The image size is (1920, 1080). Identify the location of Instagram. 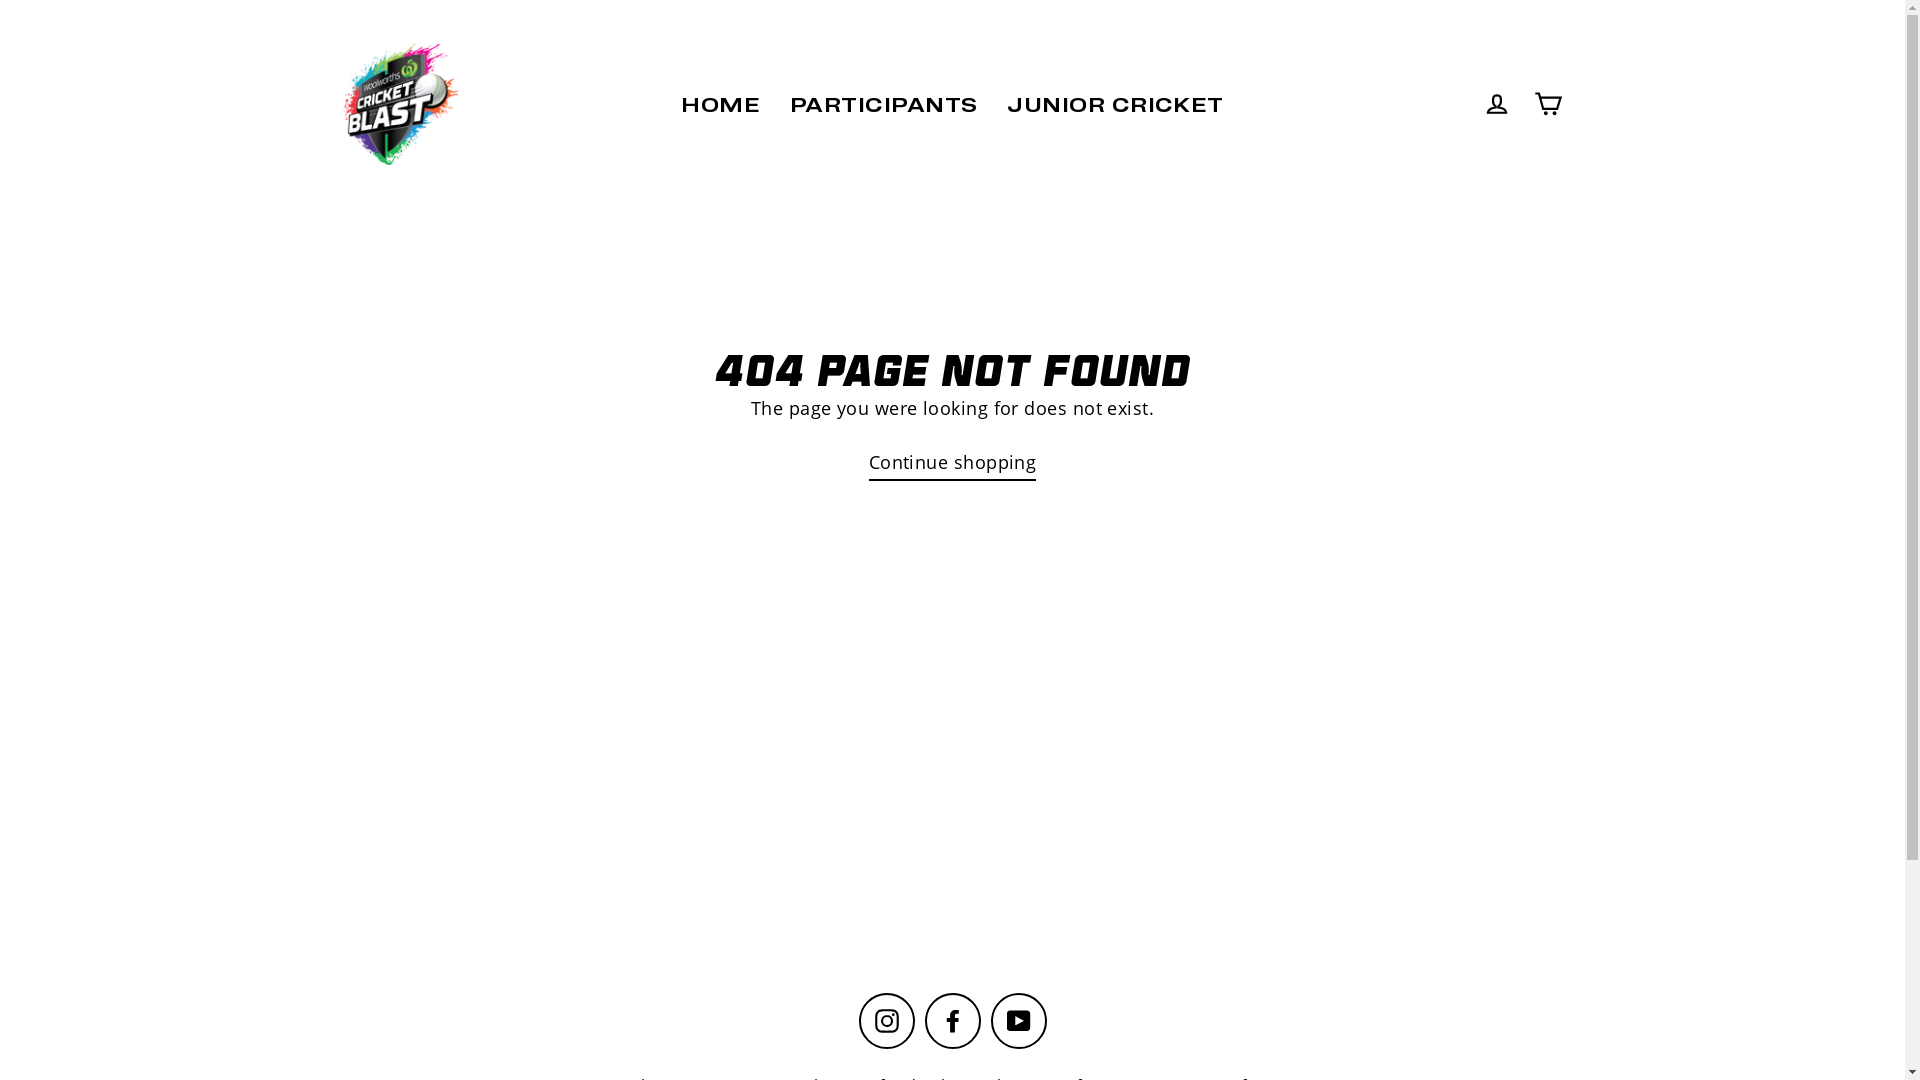
(886, 1021).